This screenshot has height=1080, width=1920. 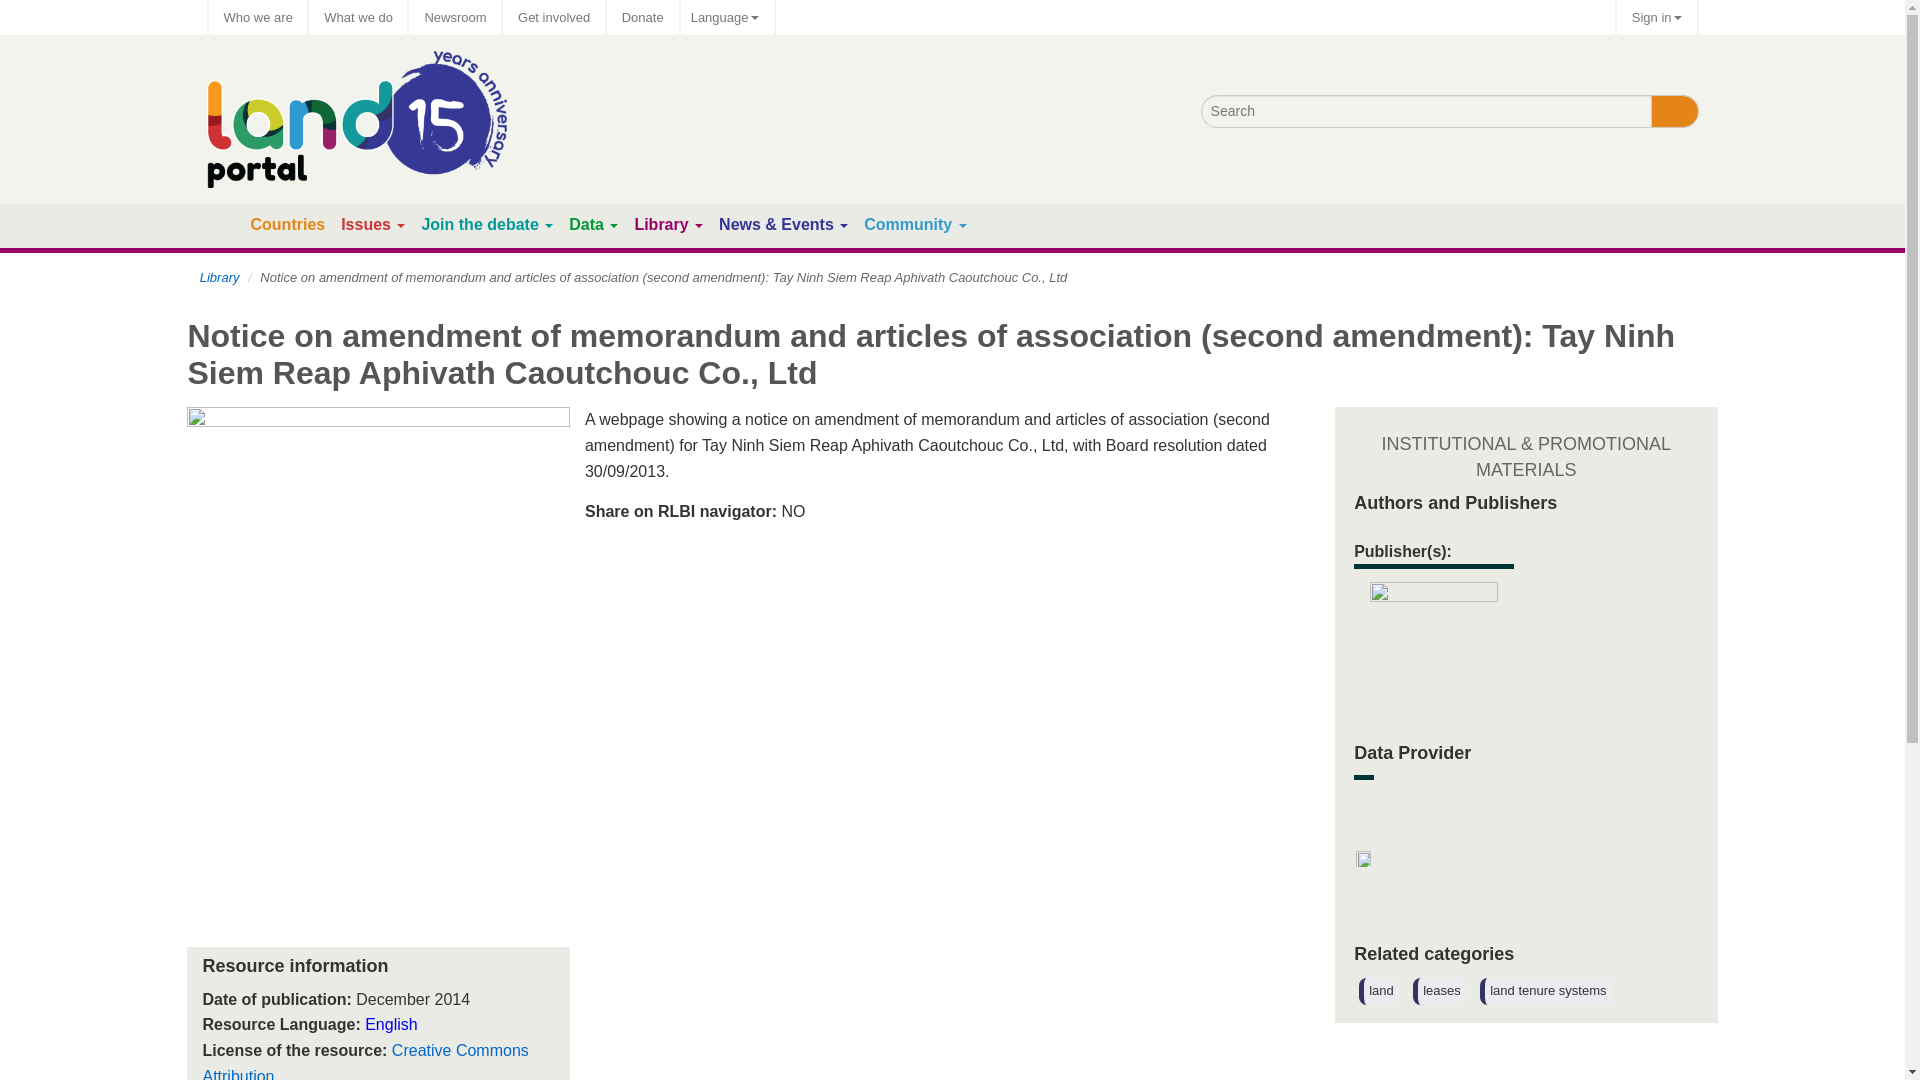 What do you see at coordinates (366, 224) in the screenshot?
I see `Issues` at bounding box center [366, 224].